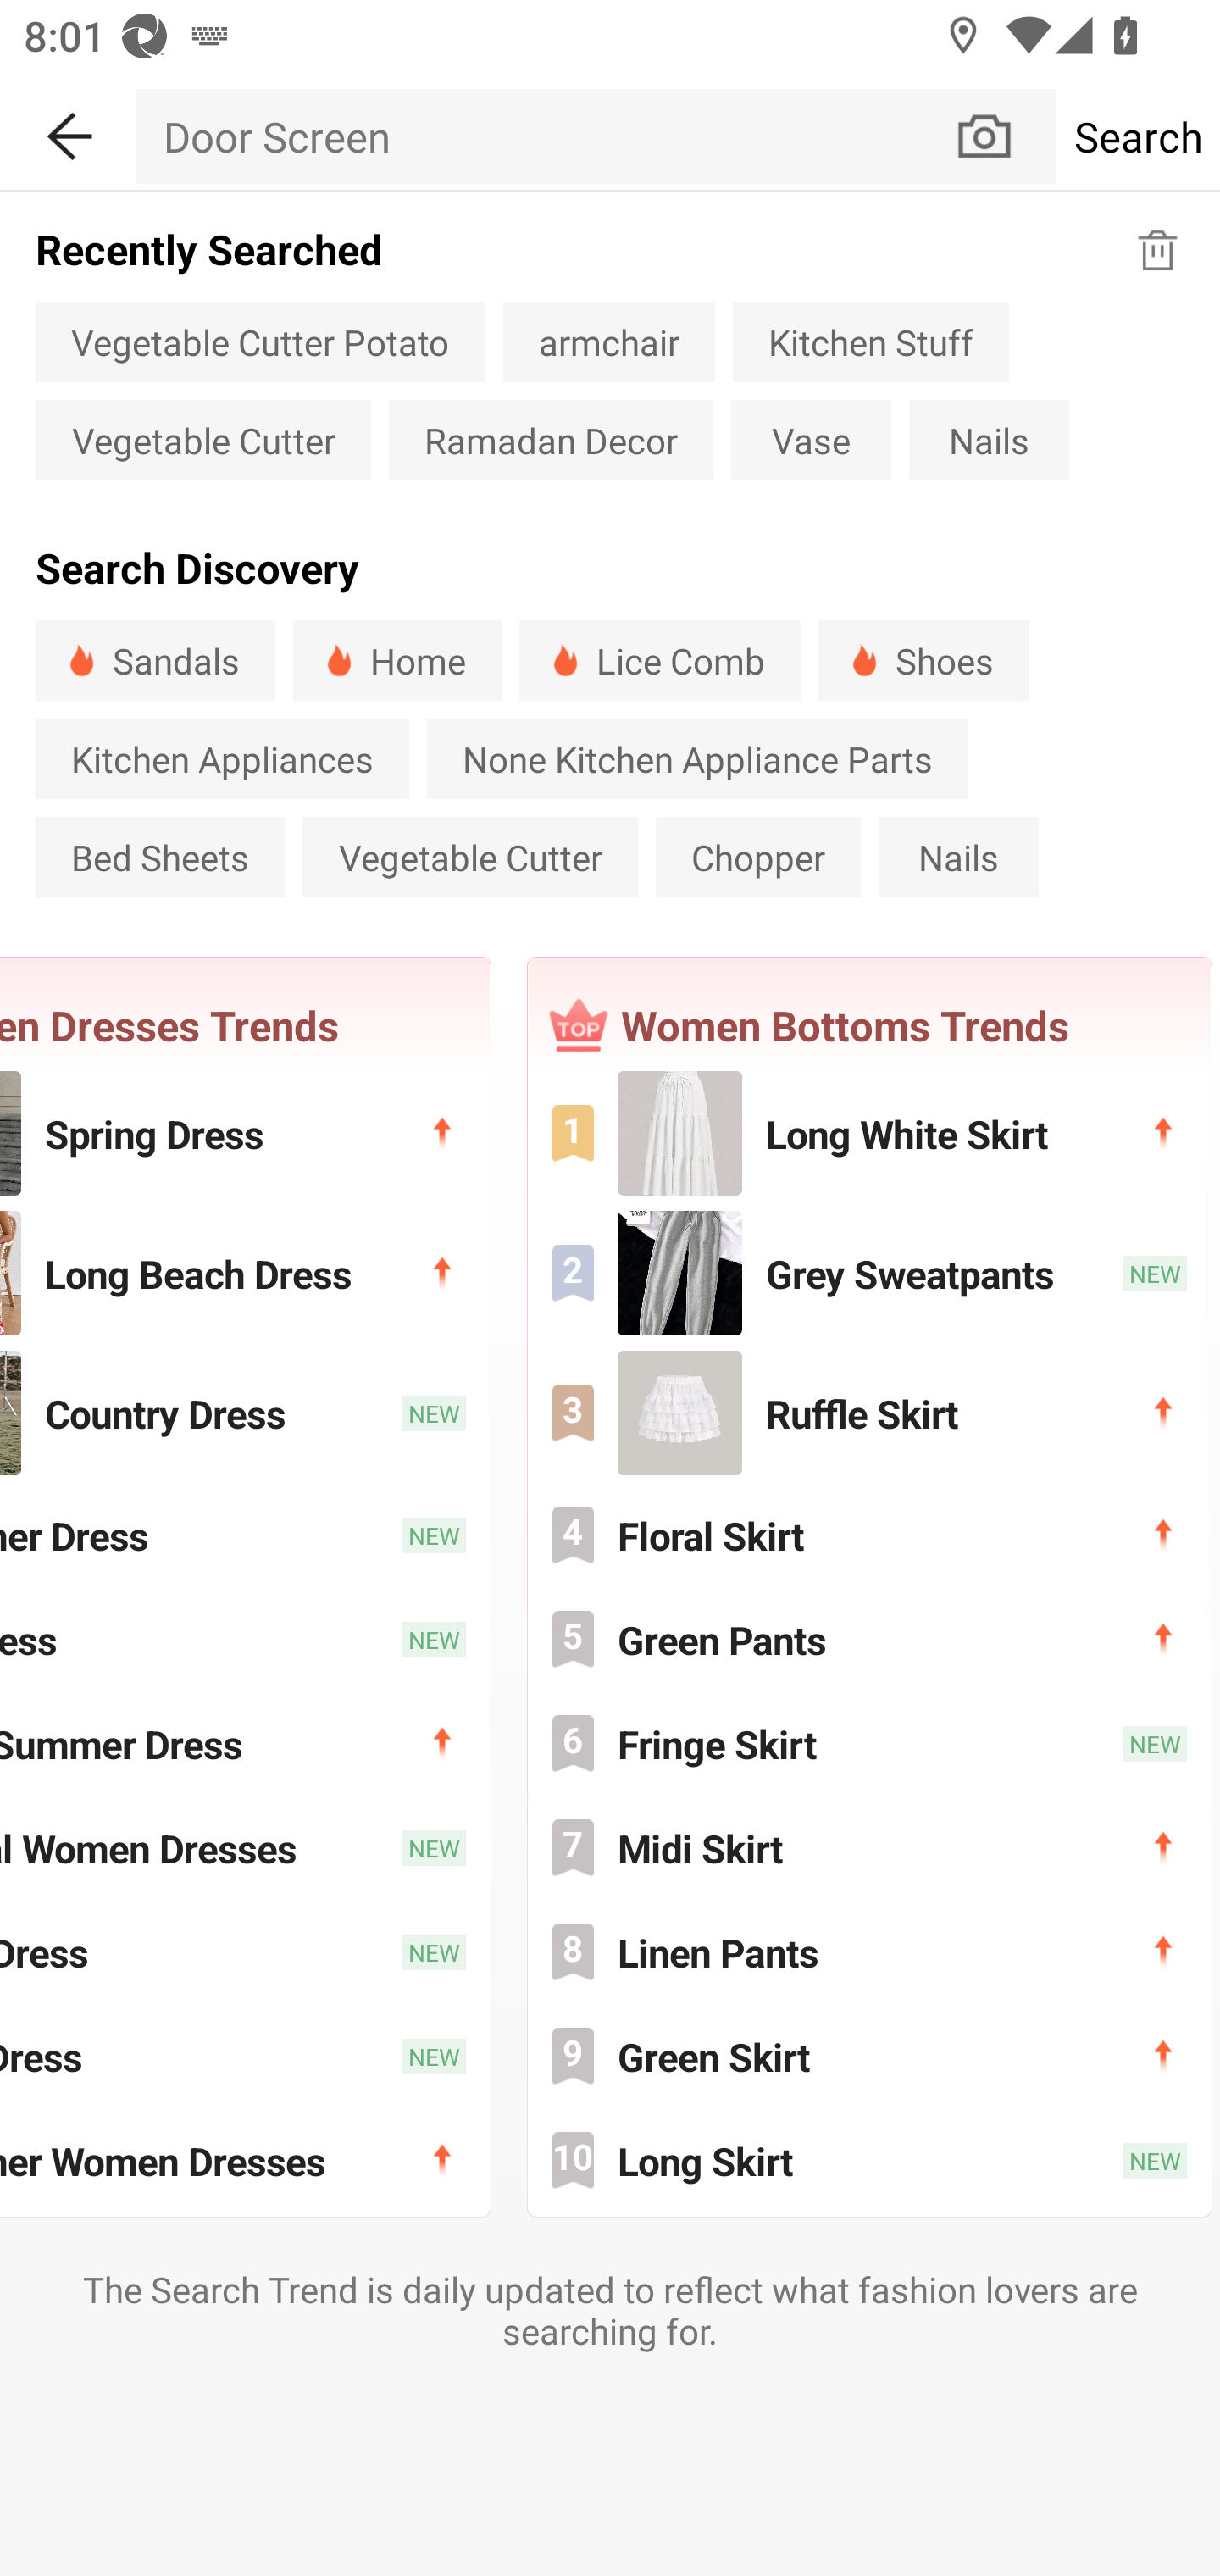 Image resolution: width=1220 pixels, height=2576 pixels. Describe the element at coordinates (869, 2056) in the screenshot. I see `Green Skirt 9 Green Skirt` at that location.